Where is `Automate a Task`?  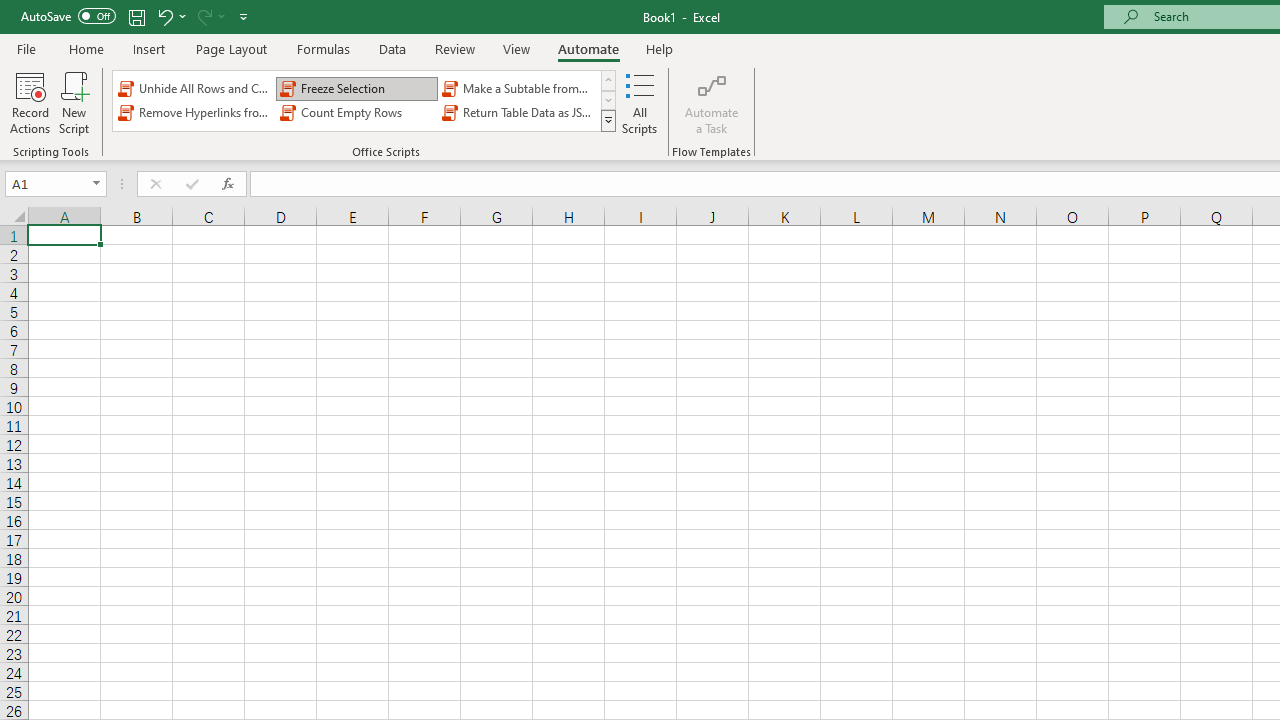
Automate a Task is located at coordinates (712, 102).